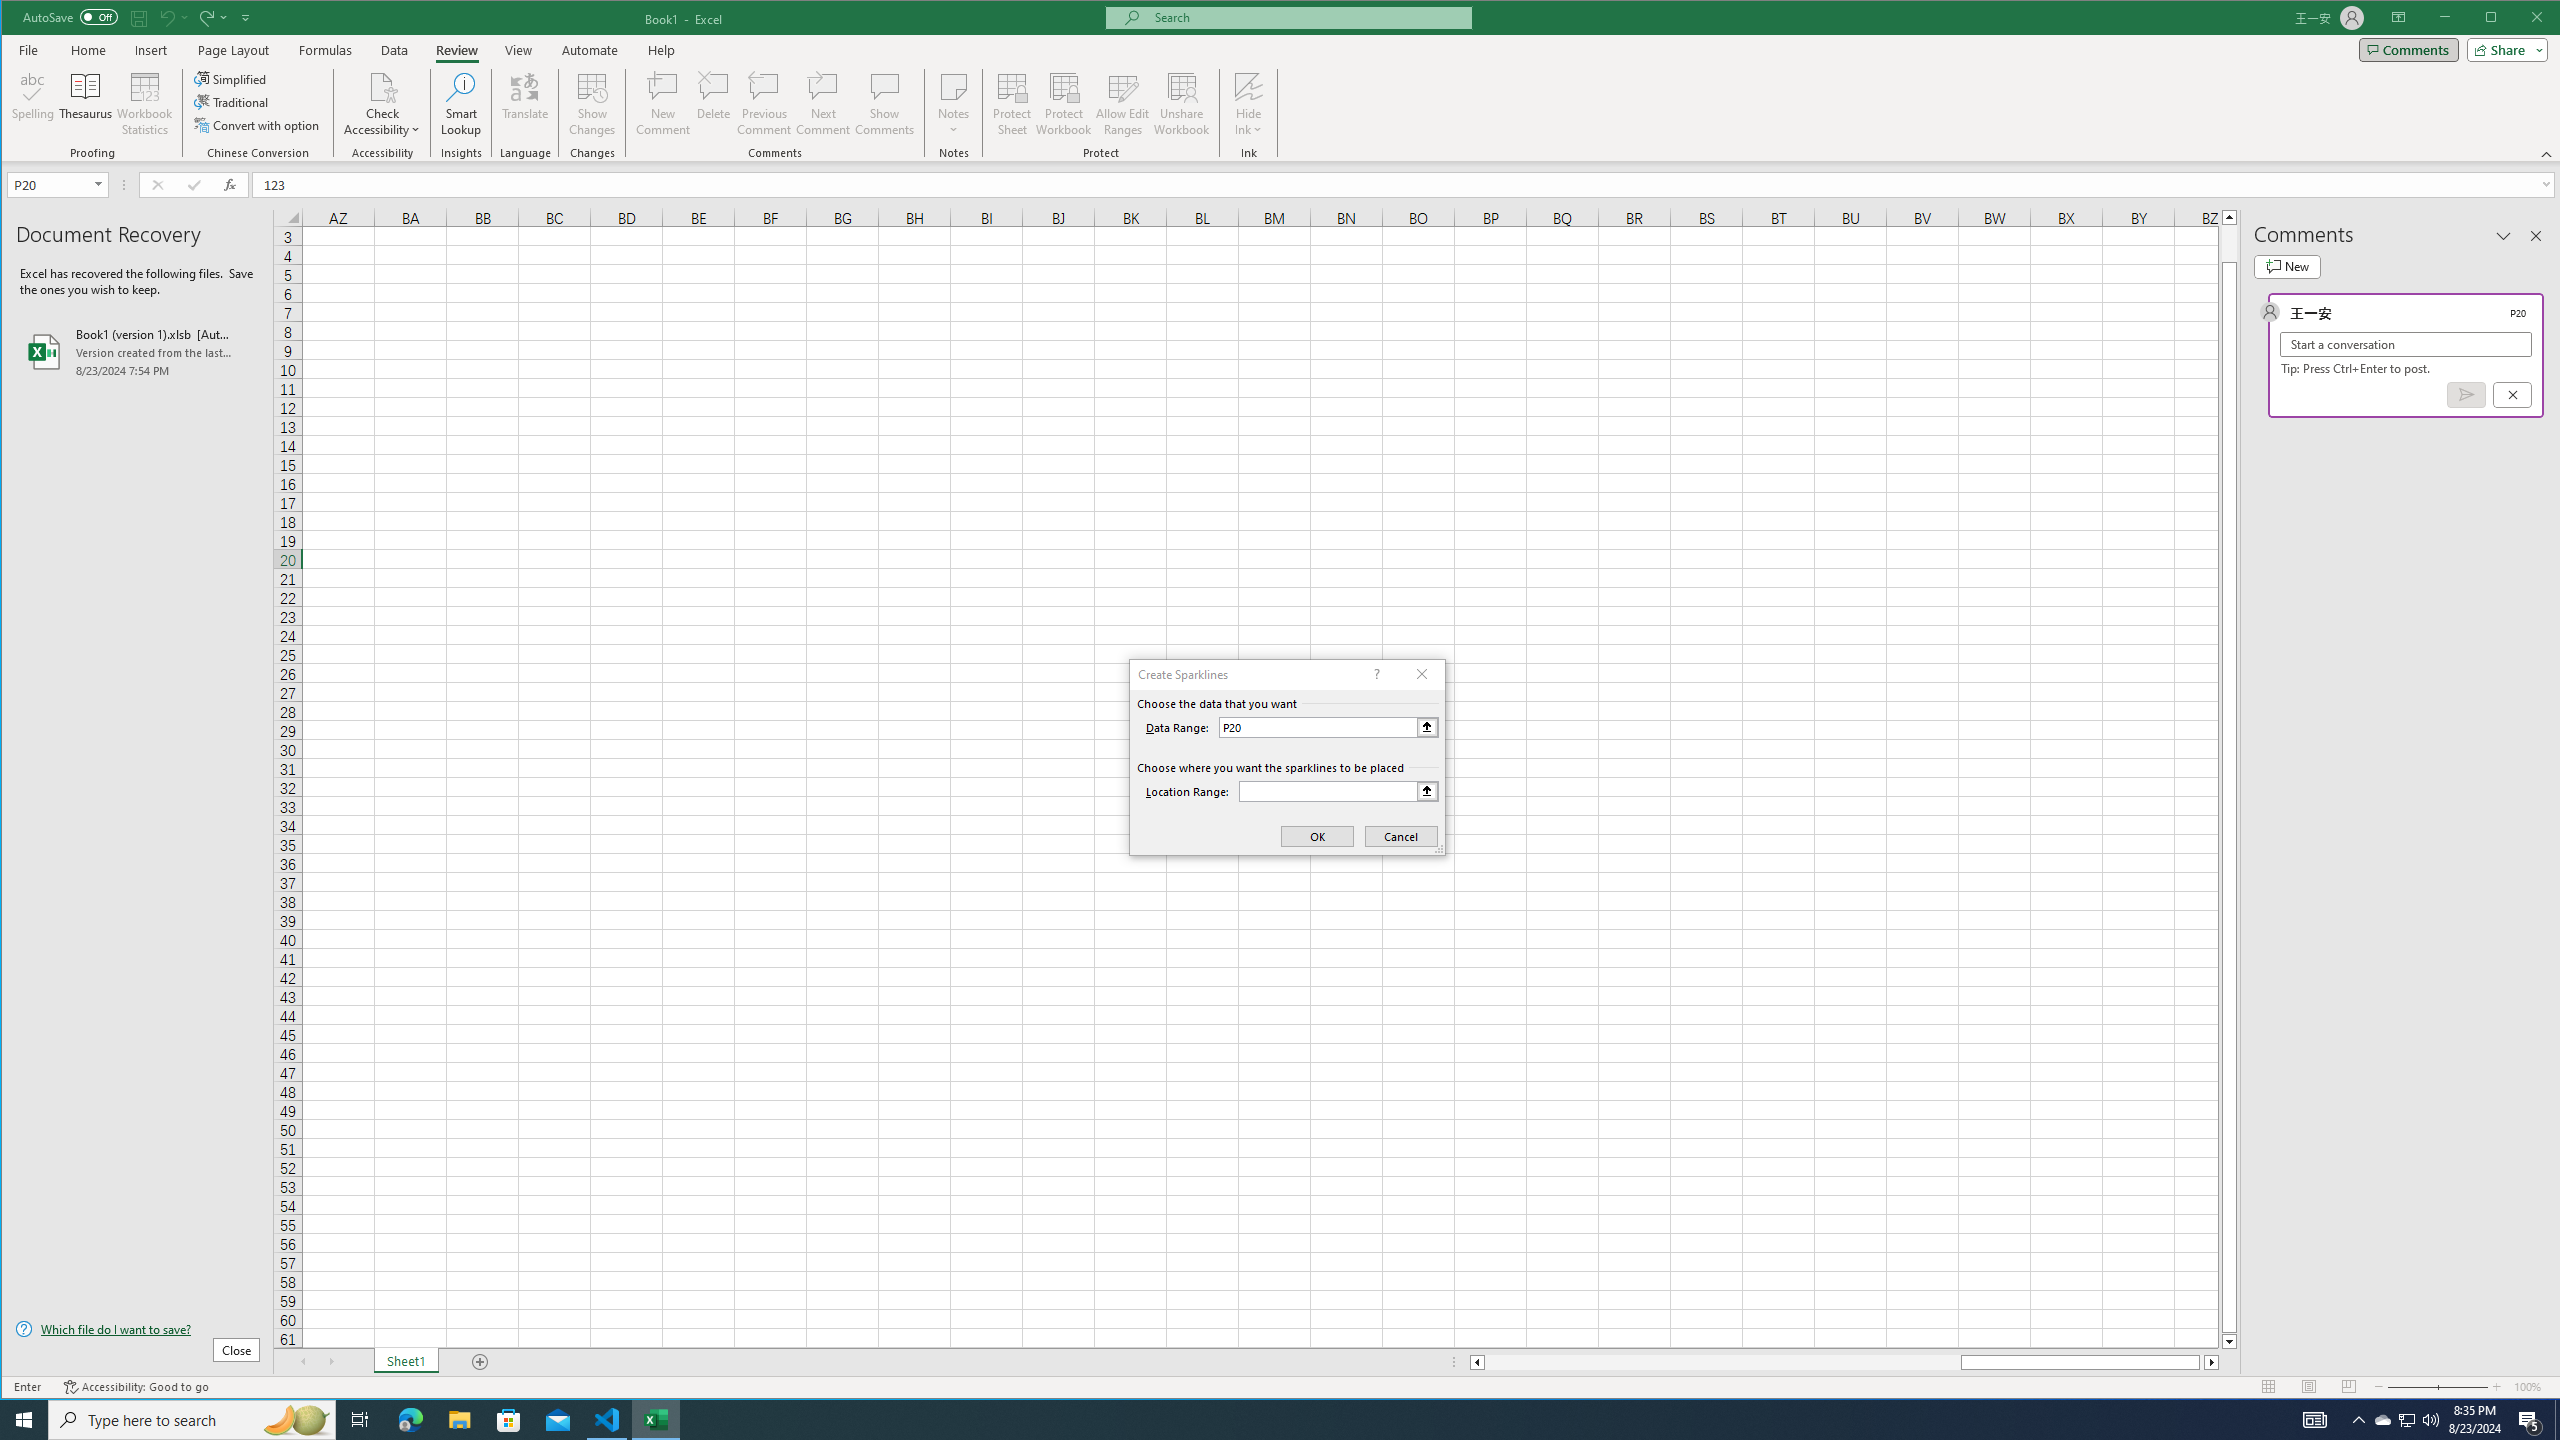 The image size is (2560, 1440). Describe the element at coordinates (2230, 243) in the screenshot. I see `Page up` at that location.